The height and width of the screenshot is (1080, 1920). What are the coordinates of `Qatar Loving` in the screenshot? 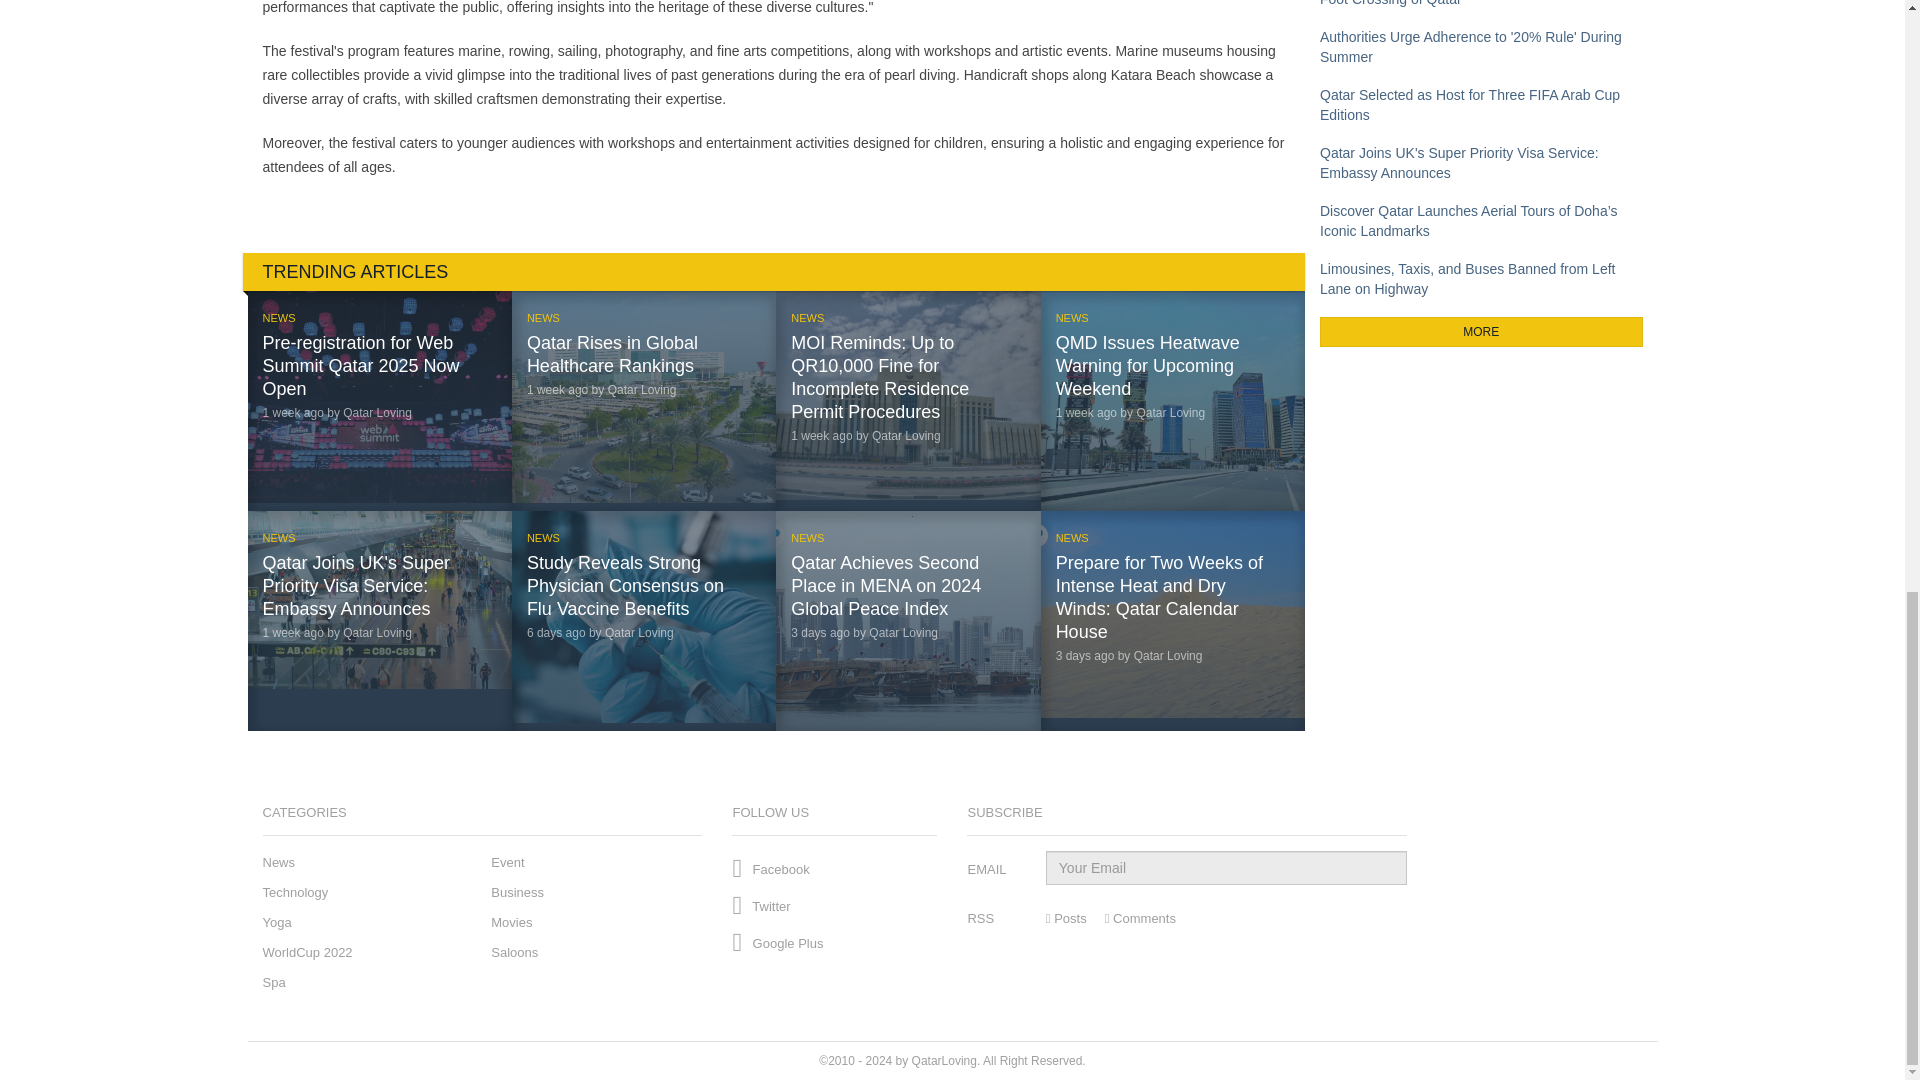 It's located at (1168, 656).